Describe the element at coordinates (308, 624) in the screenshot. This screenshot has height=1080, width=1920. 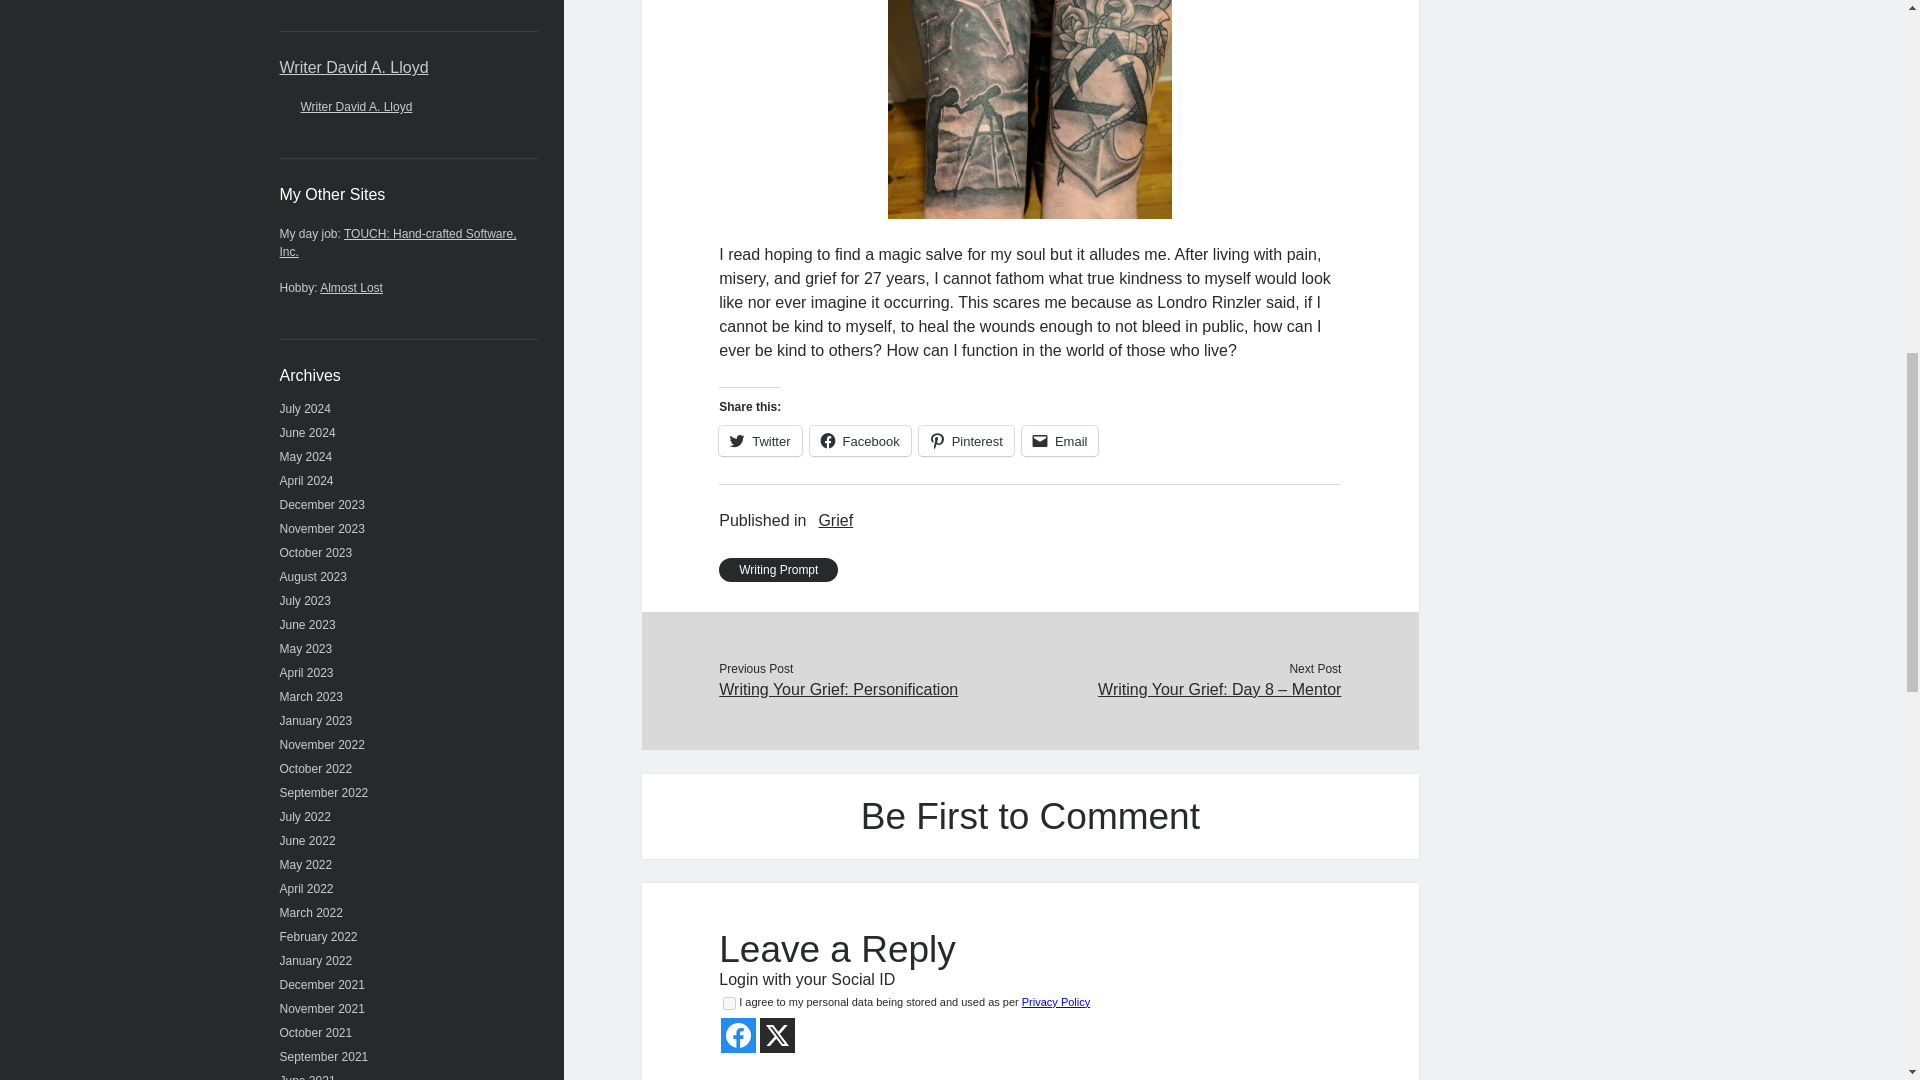
I see `June 2023` at that location.